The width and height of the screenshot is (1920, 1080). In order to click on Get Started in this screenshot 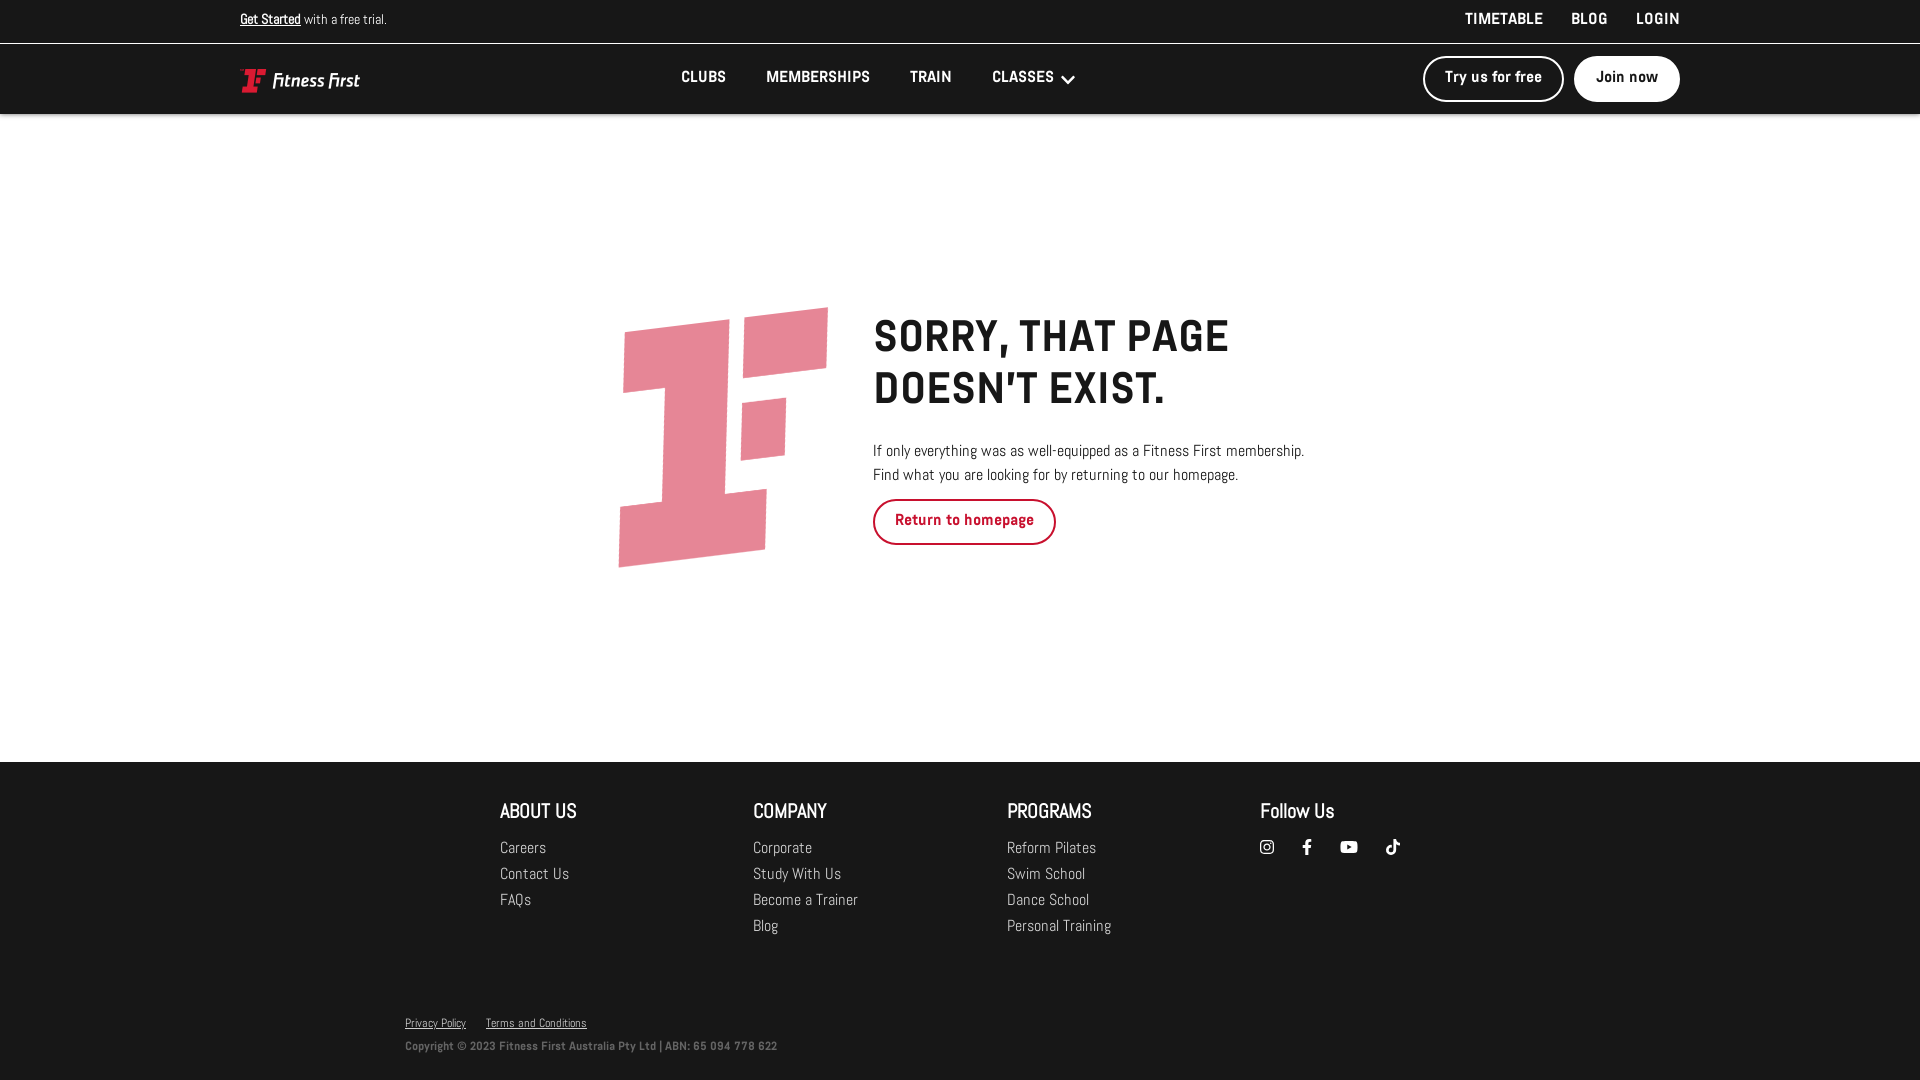, I will do `click(270, 21)`.